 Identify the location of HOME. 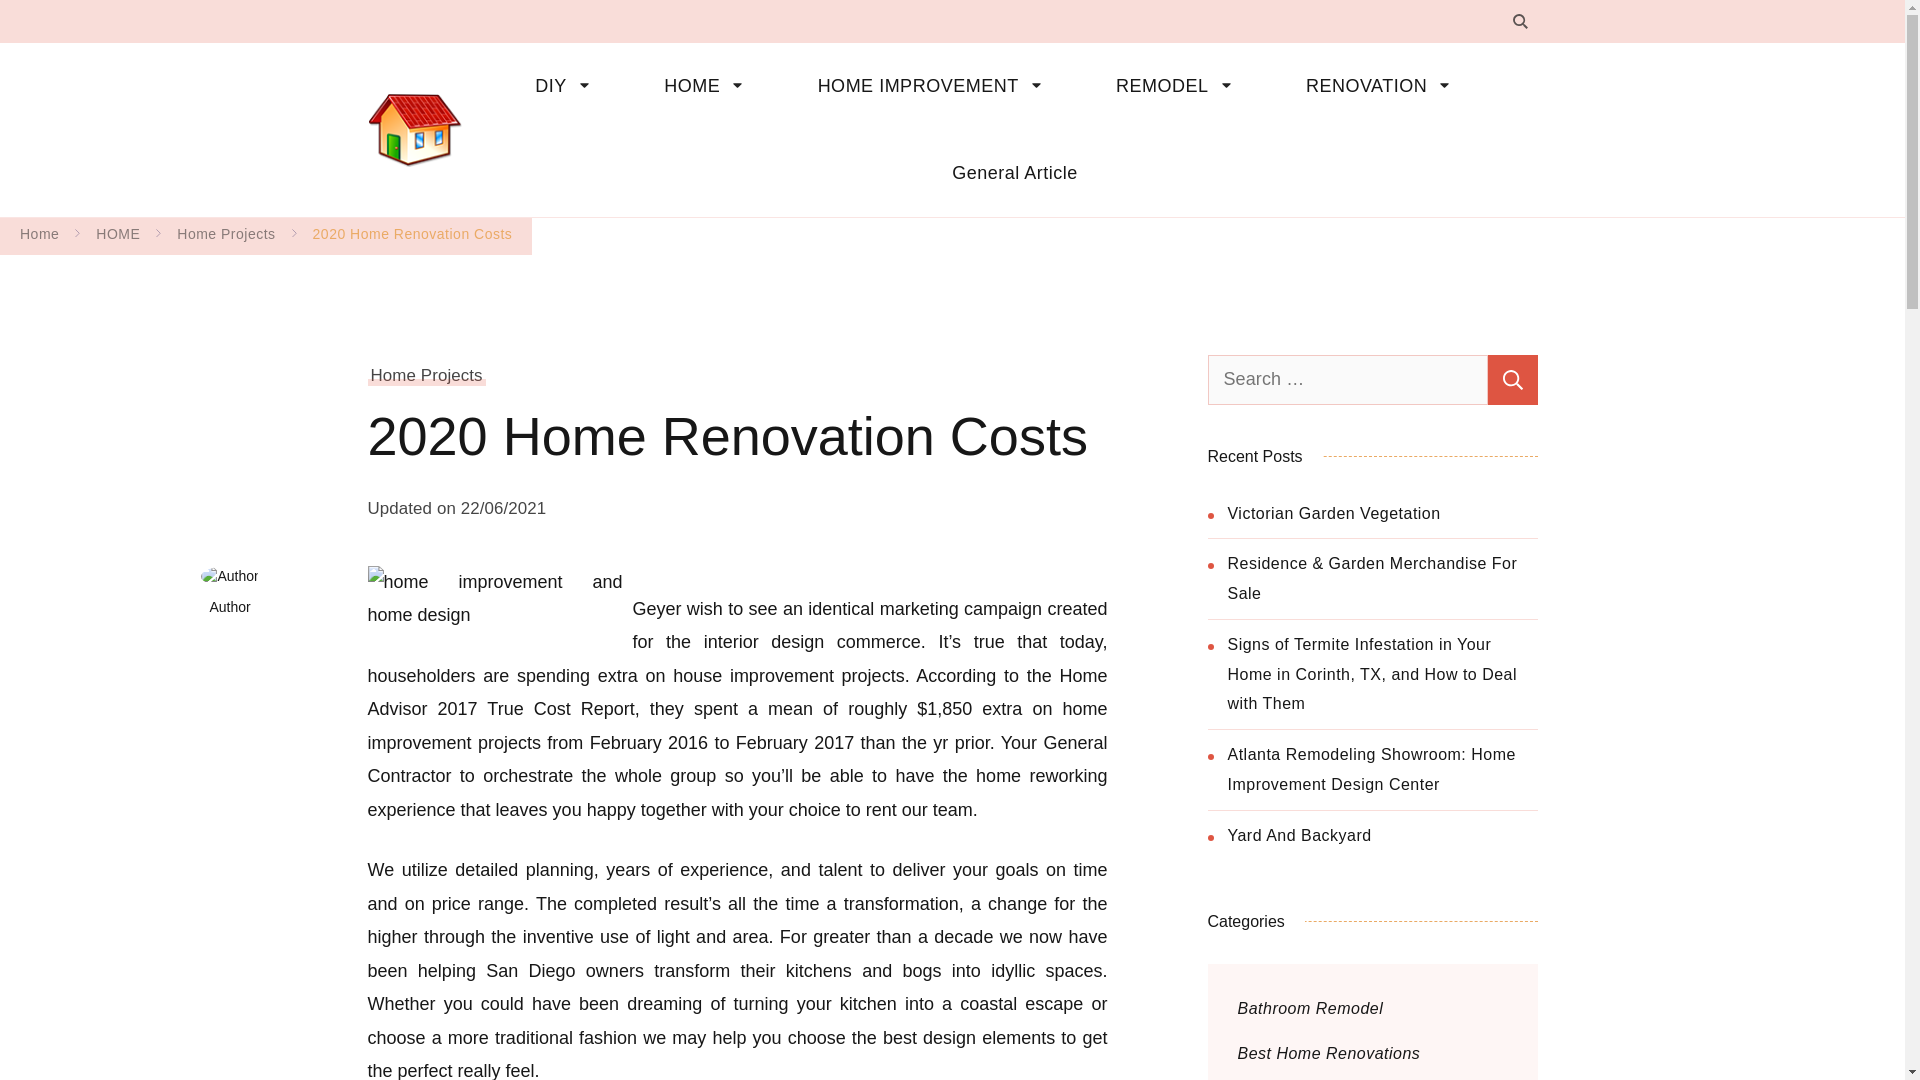
(710, 86).